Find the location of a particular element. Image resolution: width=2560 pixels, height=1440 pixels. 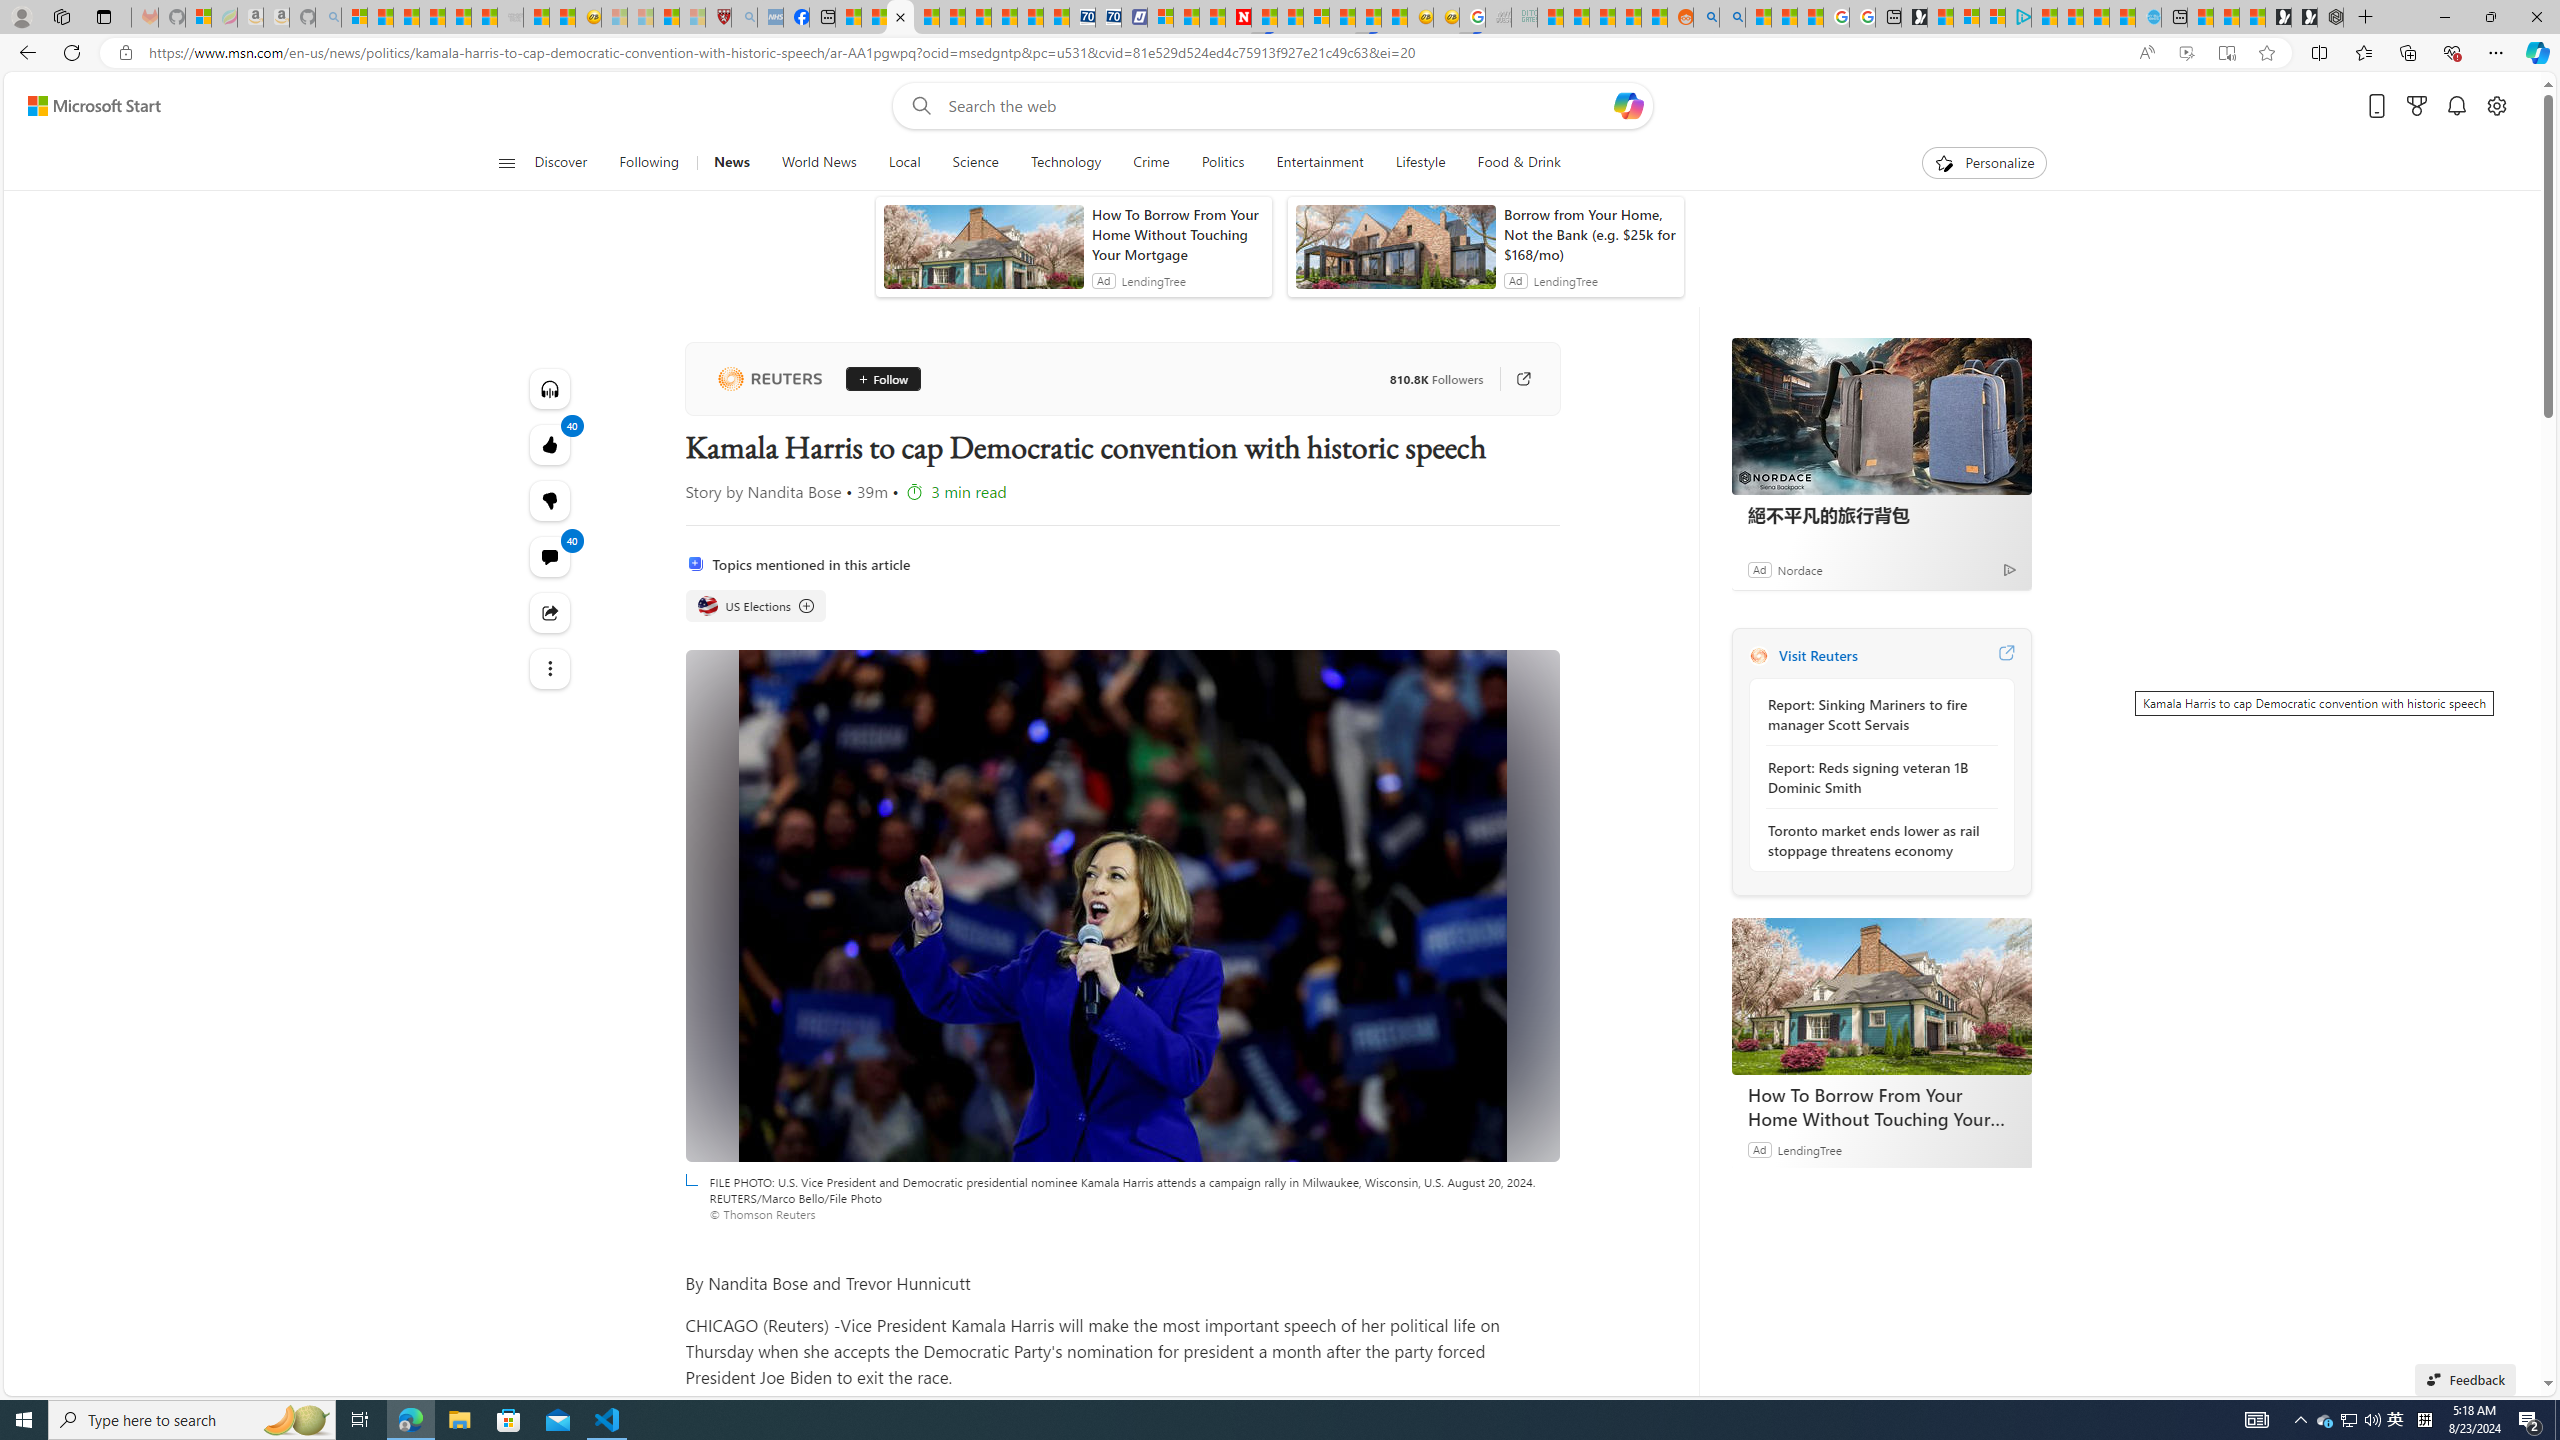

Share this story is located at coordinates (550, 613).